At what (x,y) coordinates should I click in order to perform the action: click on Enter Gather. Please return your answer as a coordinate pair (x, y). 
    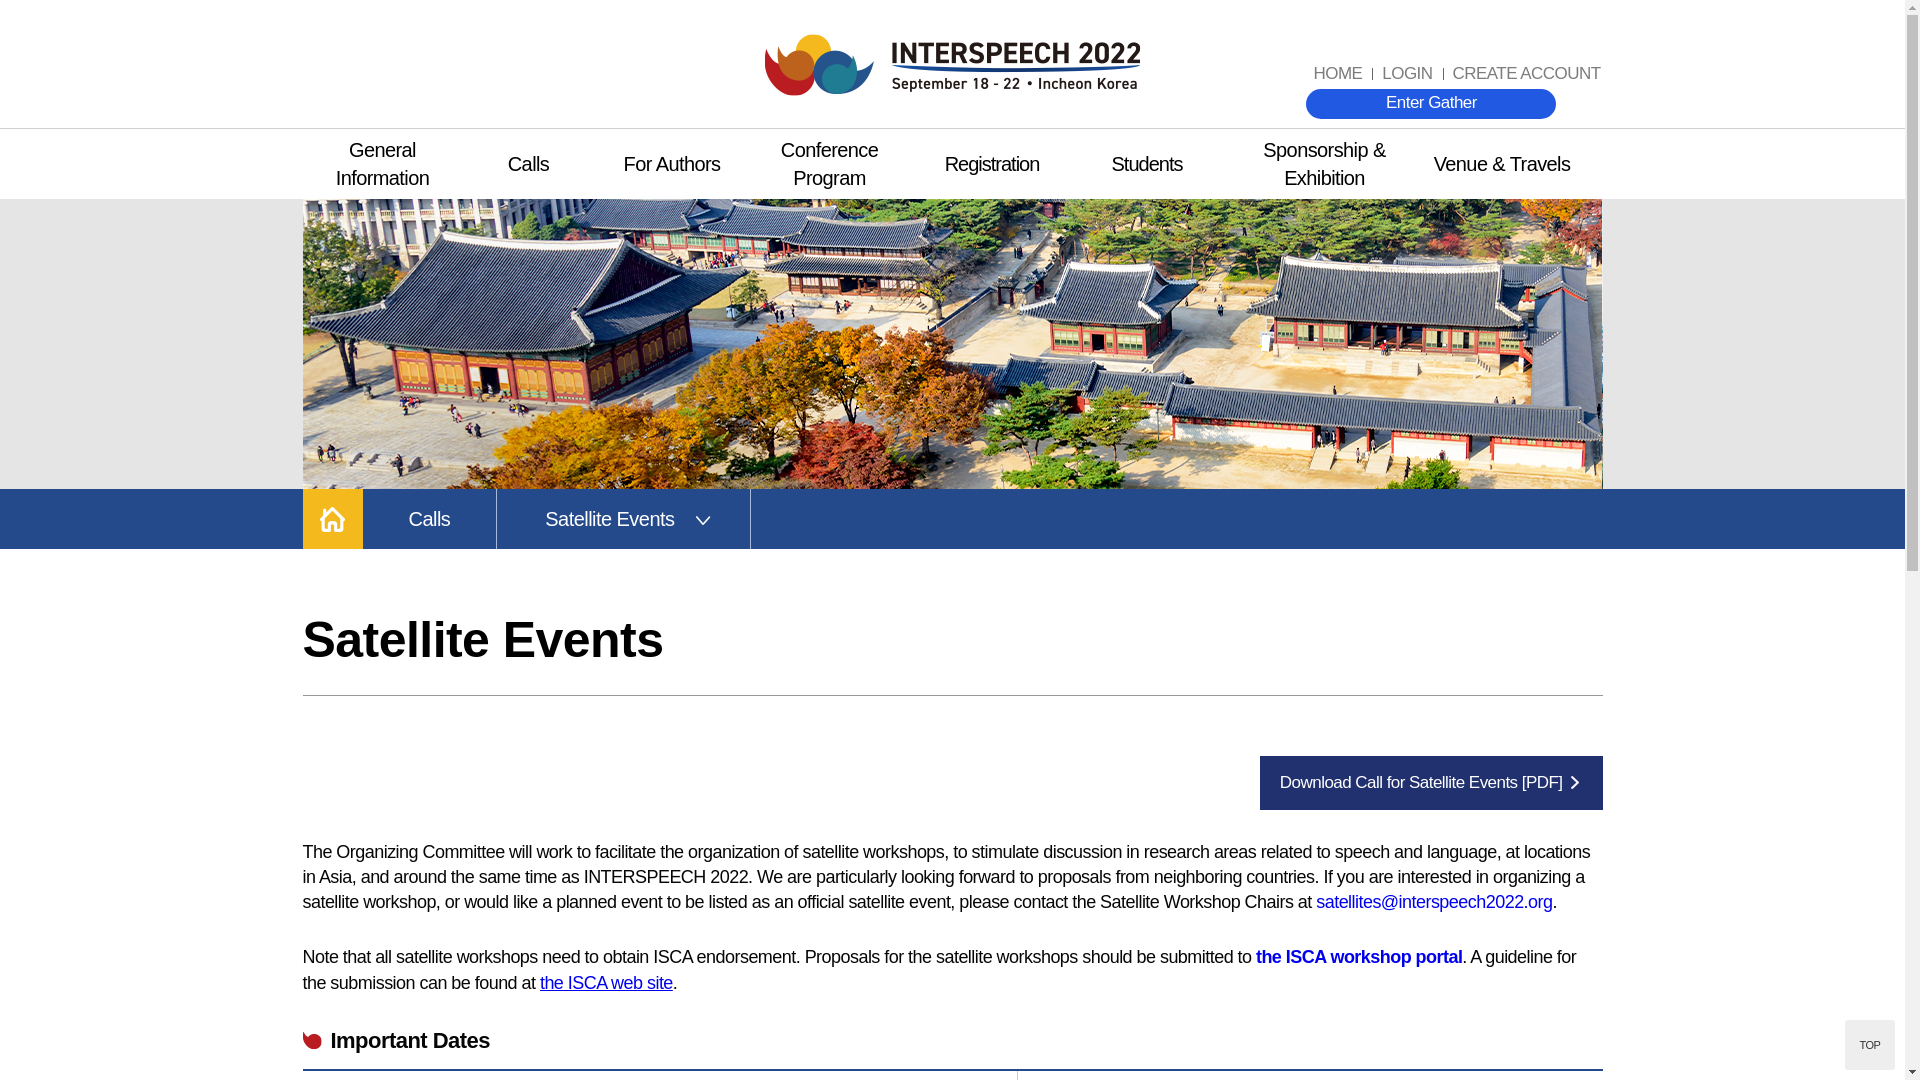
    Looking at the image, I should click on (1430, 103).